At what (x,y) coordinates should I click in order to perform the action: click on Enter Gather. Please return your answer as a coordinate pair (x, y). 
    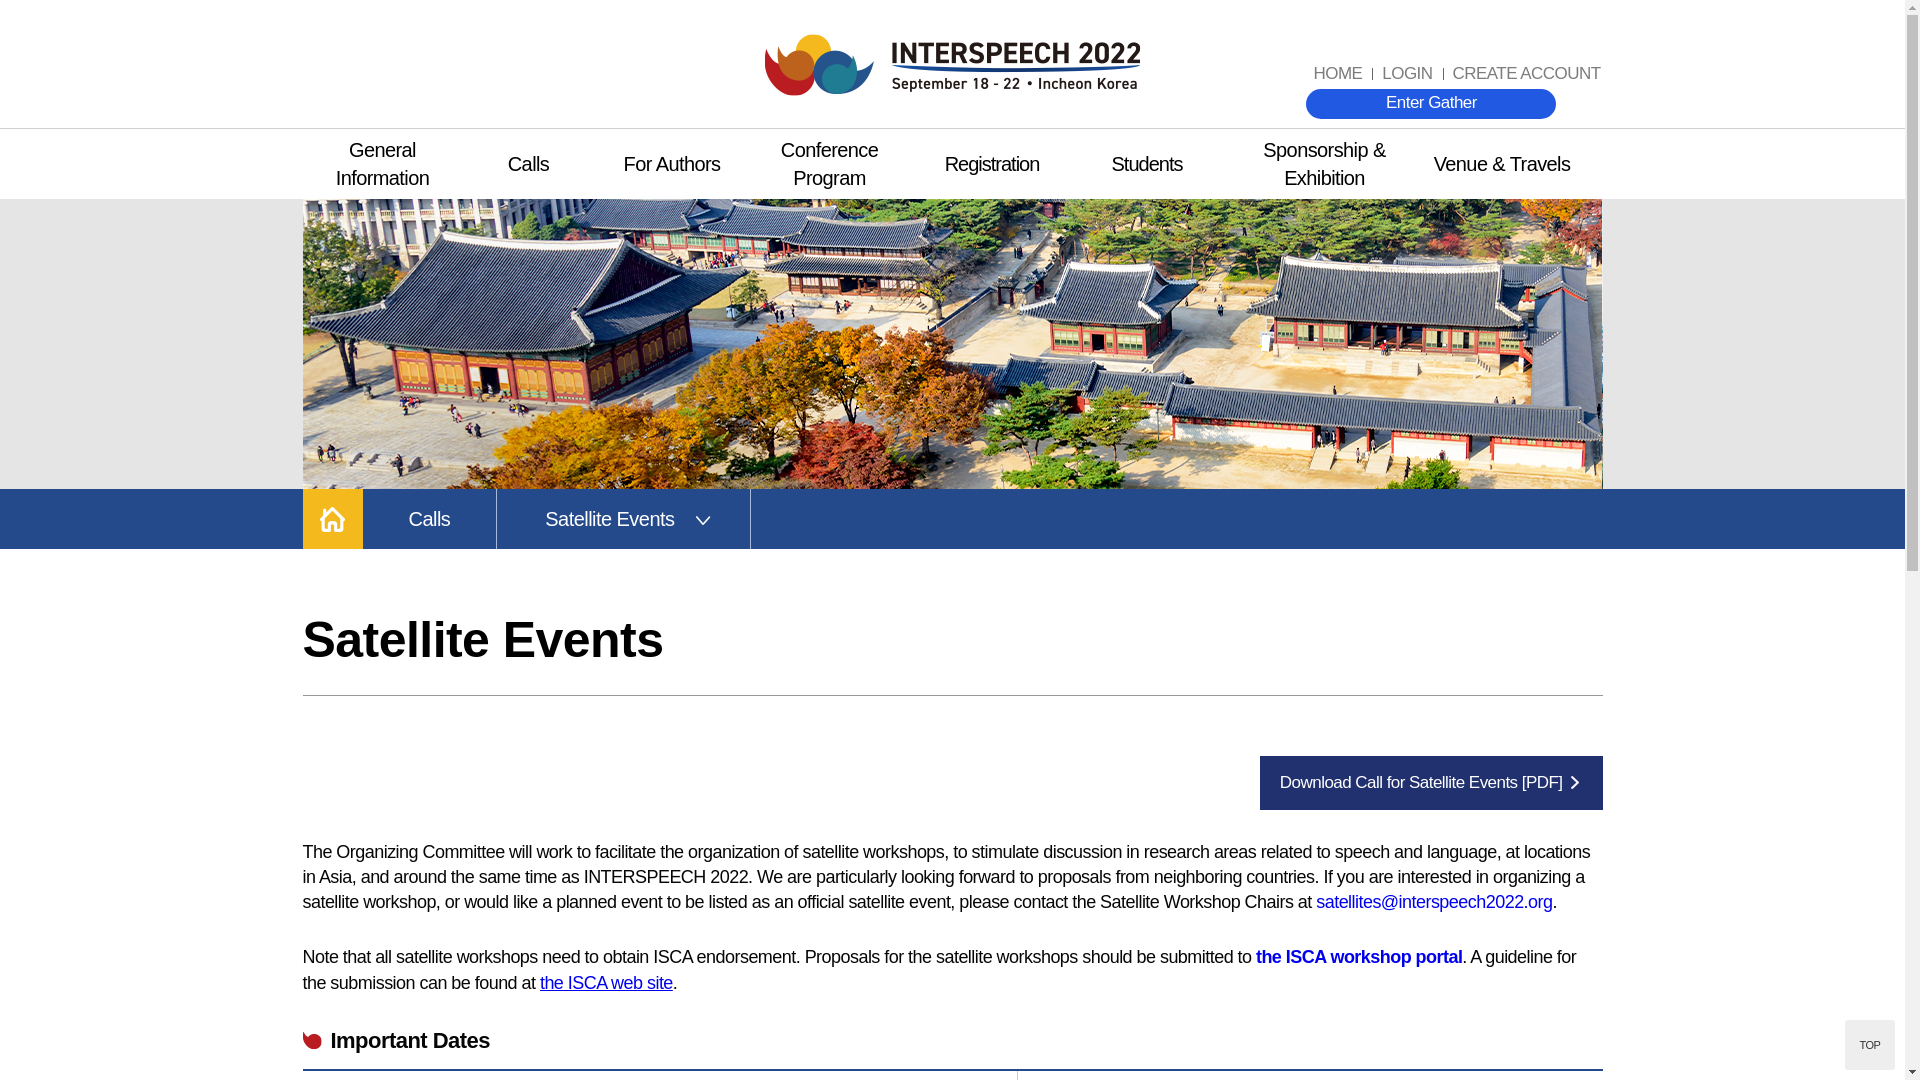
    Looking at the image, I should click on (1430, 103).